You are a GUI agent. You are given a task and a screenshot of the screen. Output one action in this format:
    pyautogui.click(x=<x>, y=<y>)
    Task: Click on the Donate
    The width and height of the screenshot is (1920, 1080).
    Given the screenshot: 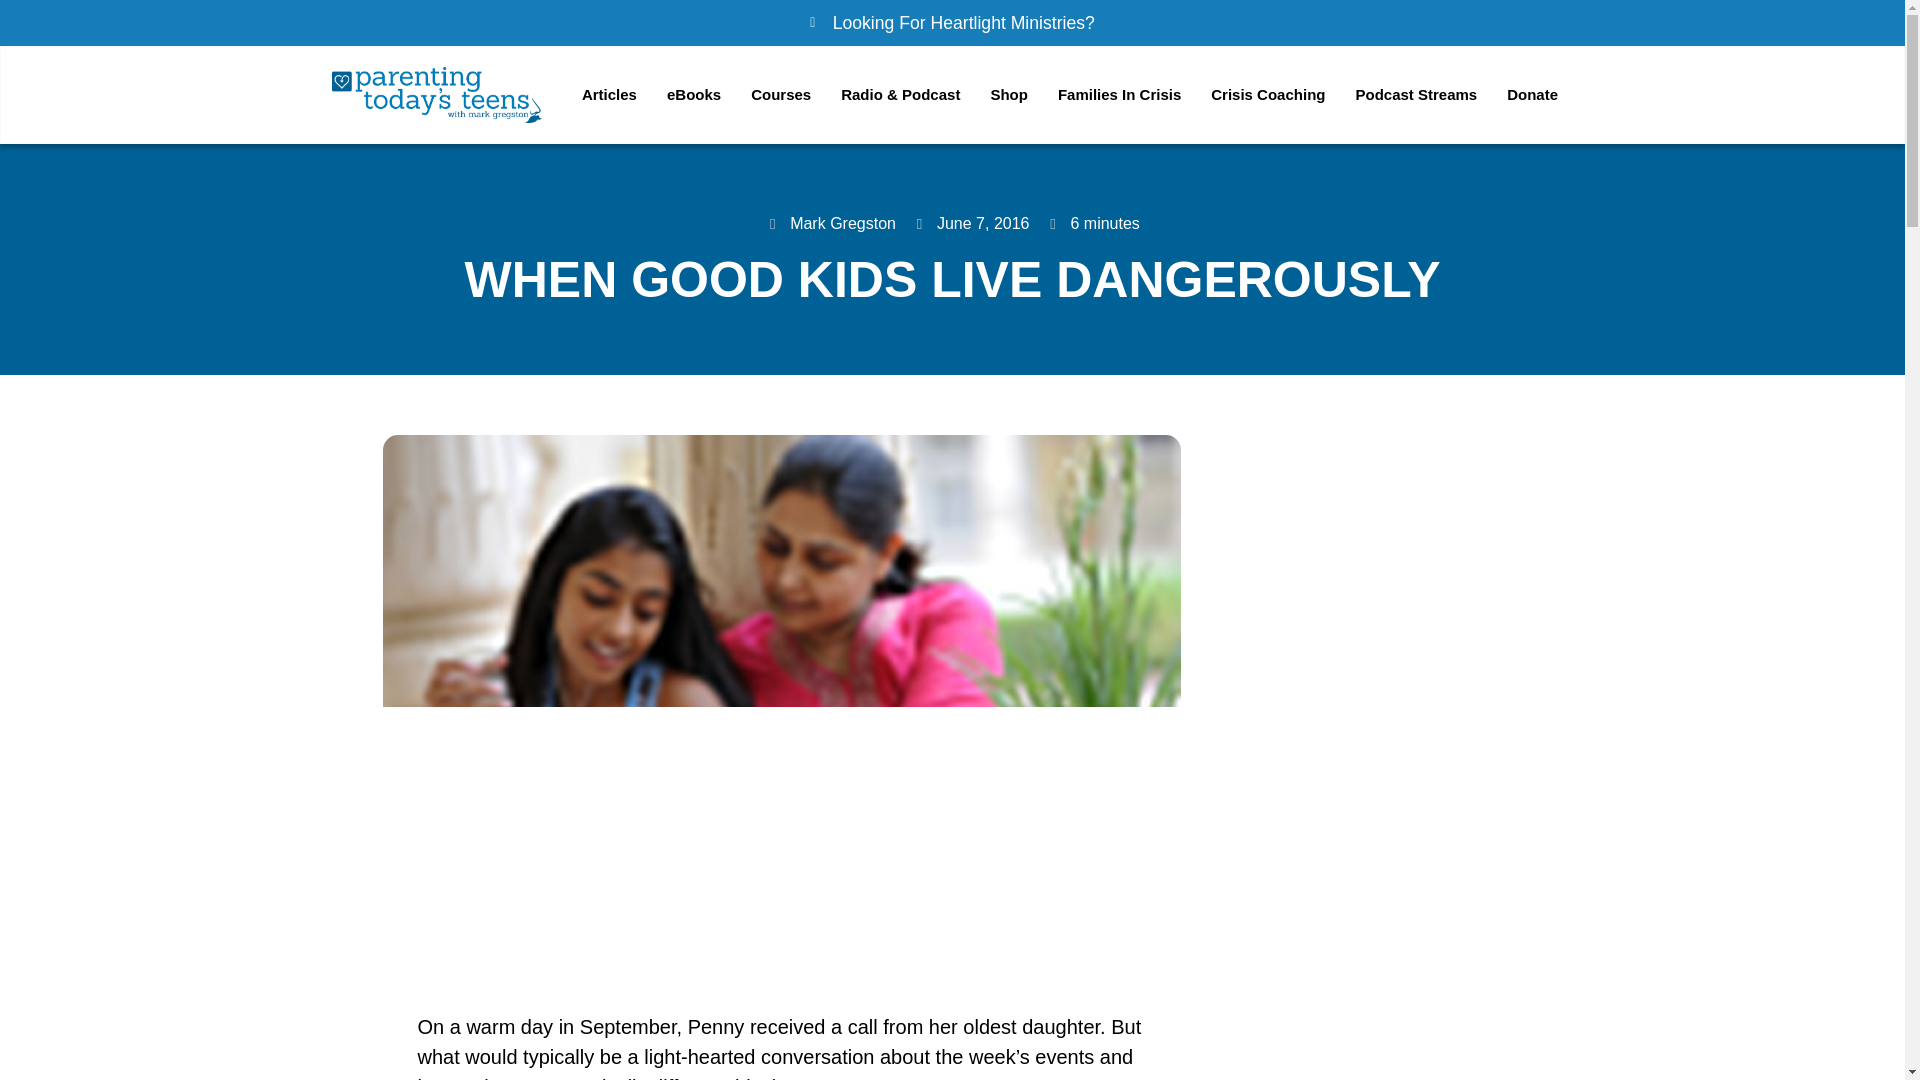 What is the action you would take?
    pyautogui.click(x=1532, y=94)
    